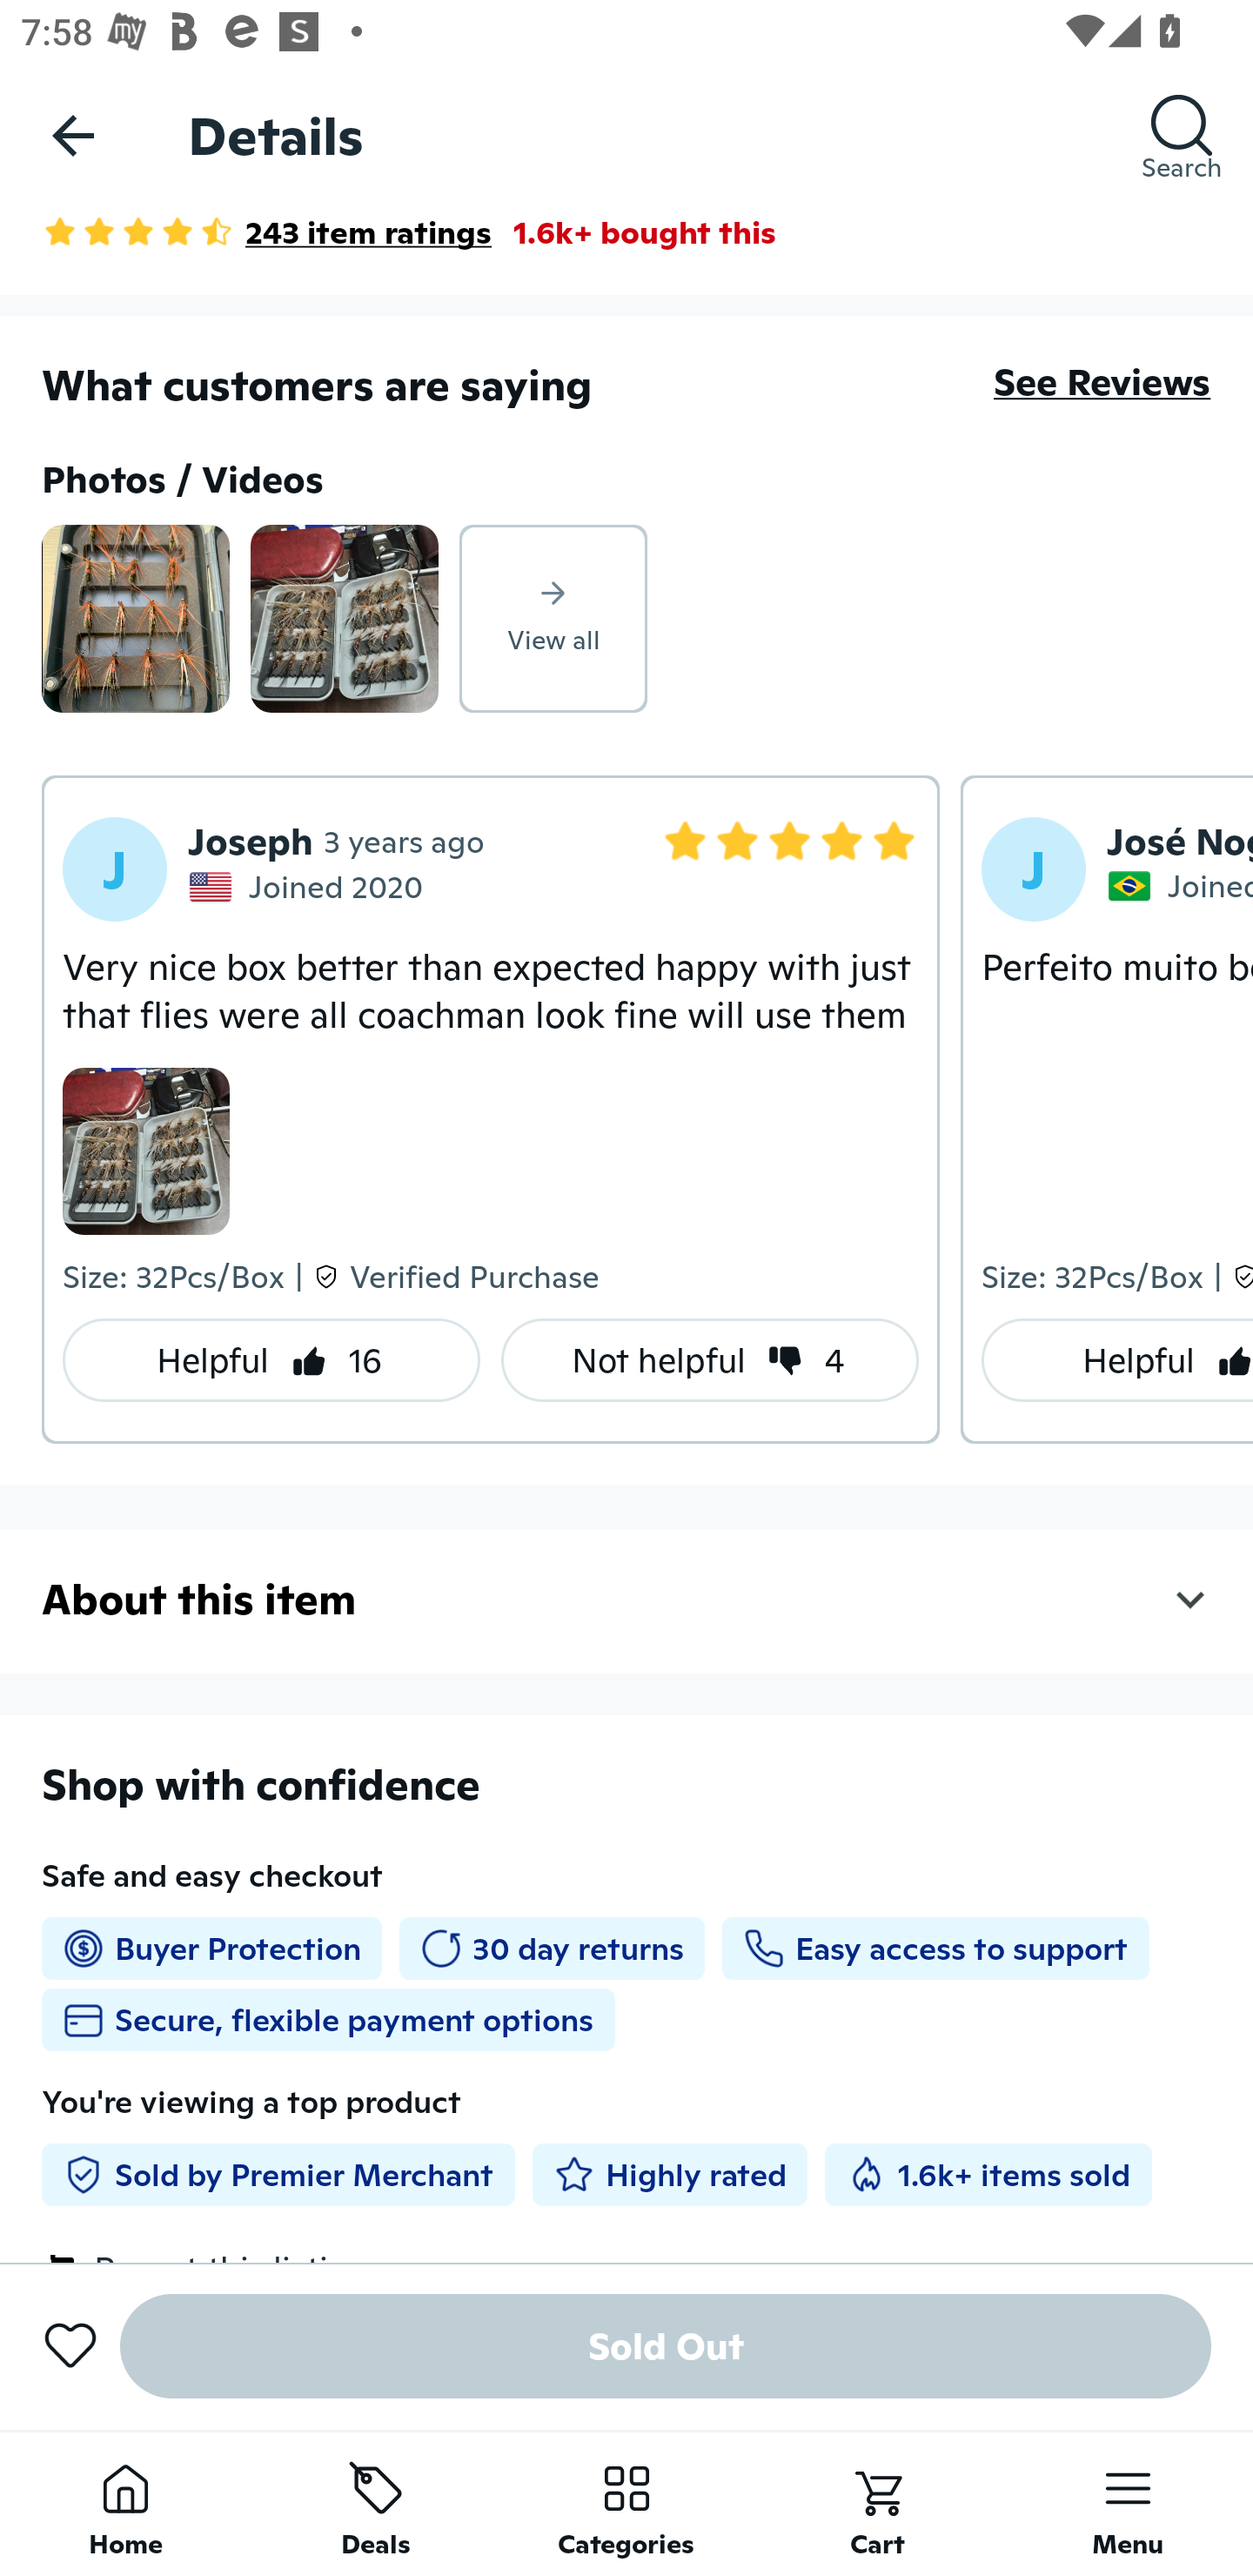 This screenshot has width=1253, height=2576. What do you see at coordinates (626, 1600) in the screenshot?
I see `About this item` at bounding box center [626, 1600].